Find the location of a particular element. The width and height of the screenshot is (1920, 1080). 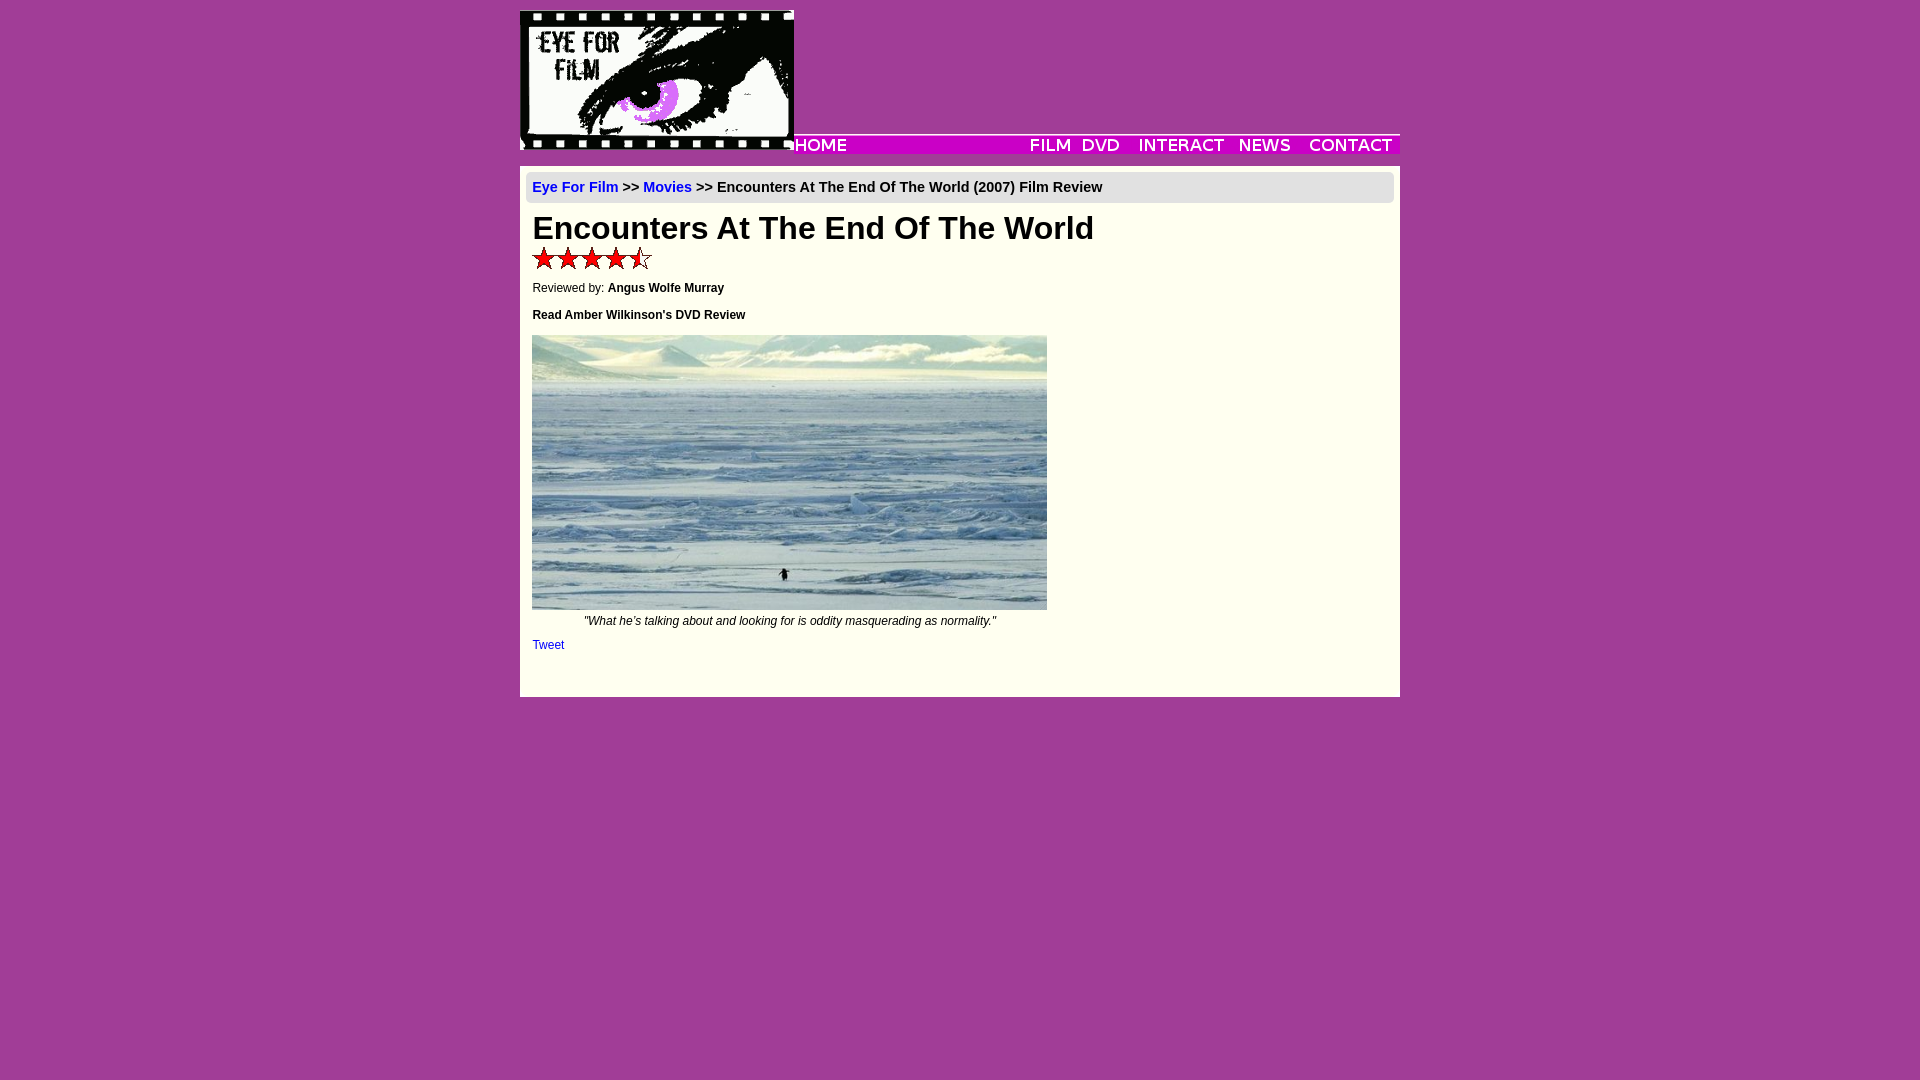

Read Amber Wilkinson's DVD Review is located at coordinates (638, 314).